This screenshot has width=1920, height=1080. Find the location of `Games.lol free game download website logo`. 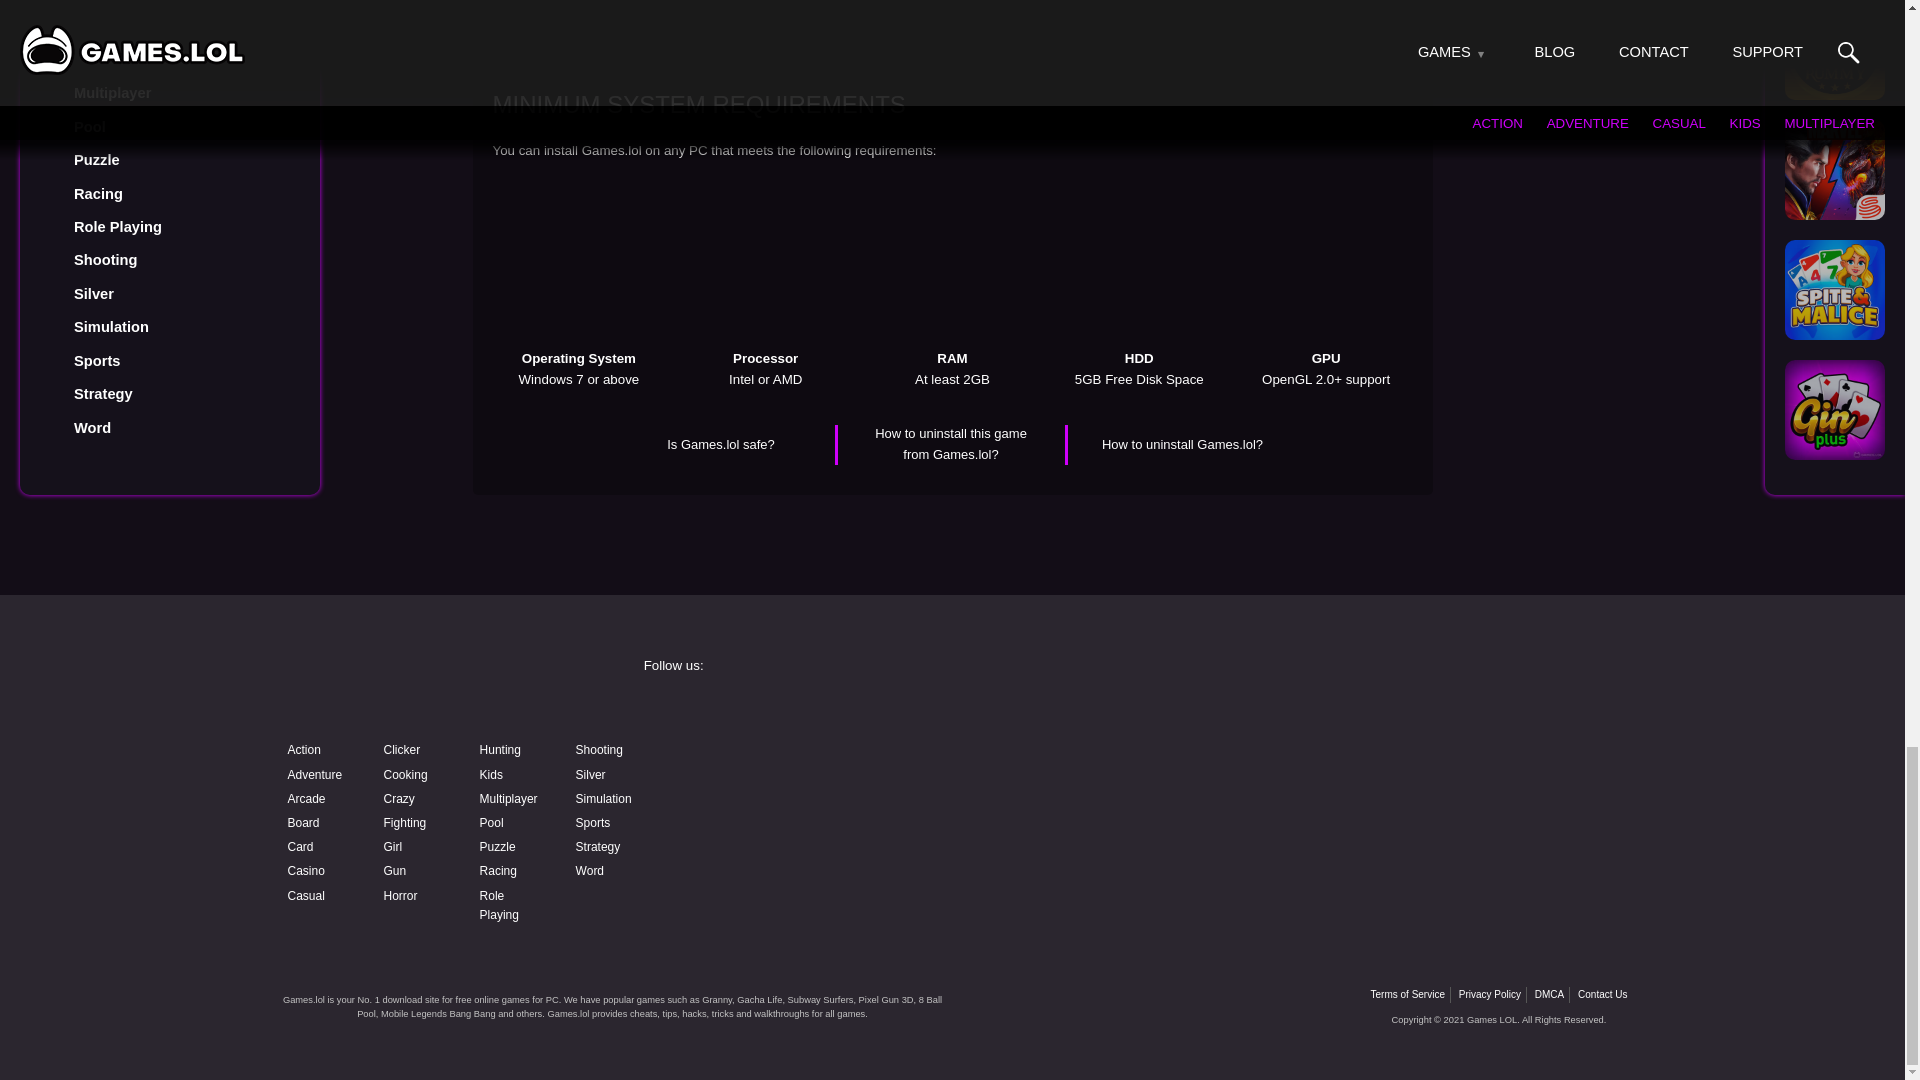

Games.lol free game download website logo is located at coordinates (422, 684).